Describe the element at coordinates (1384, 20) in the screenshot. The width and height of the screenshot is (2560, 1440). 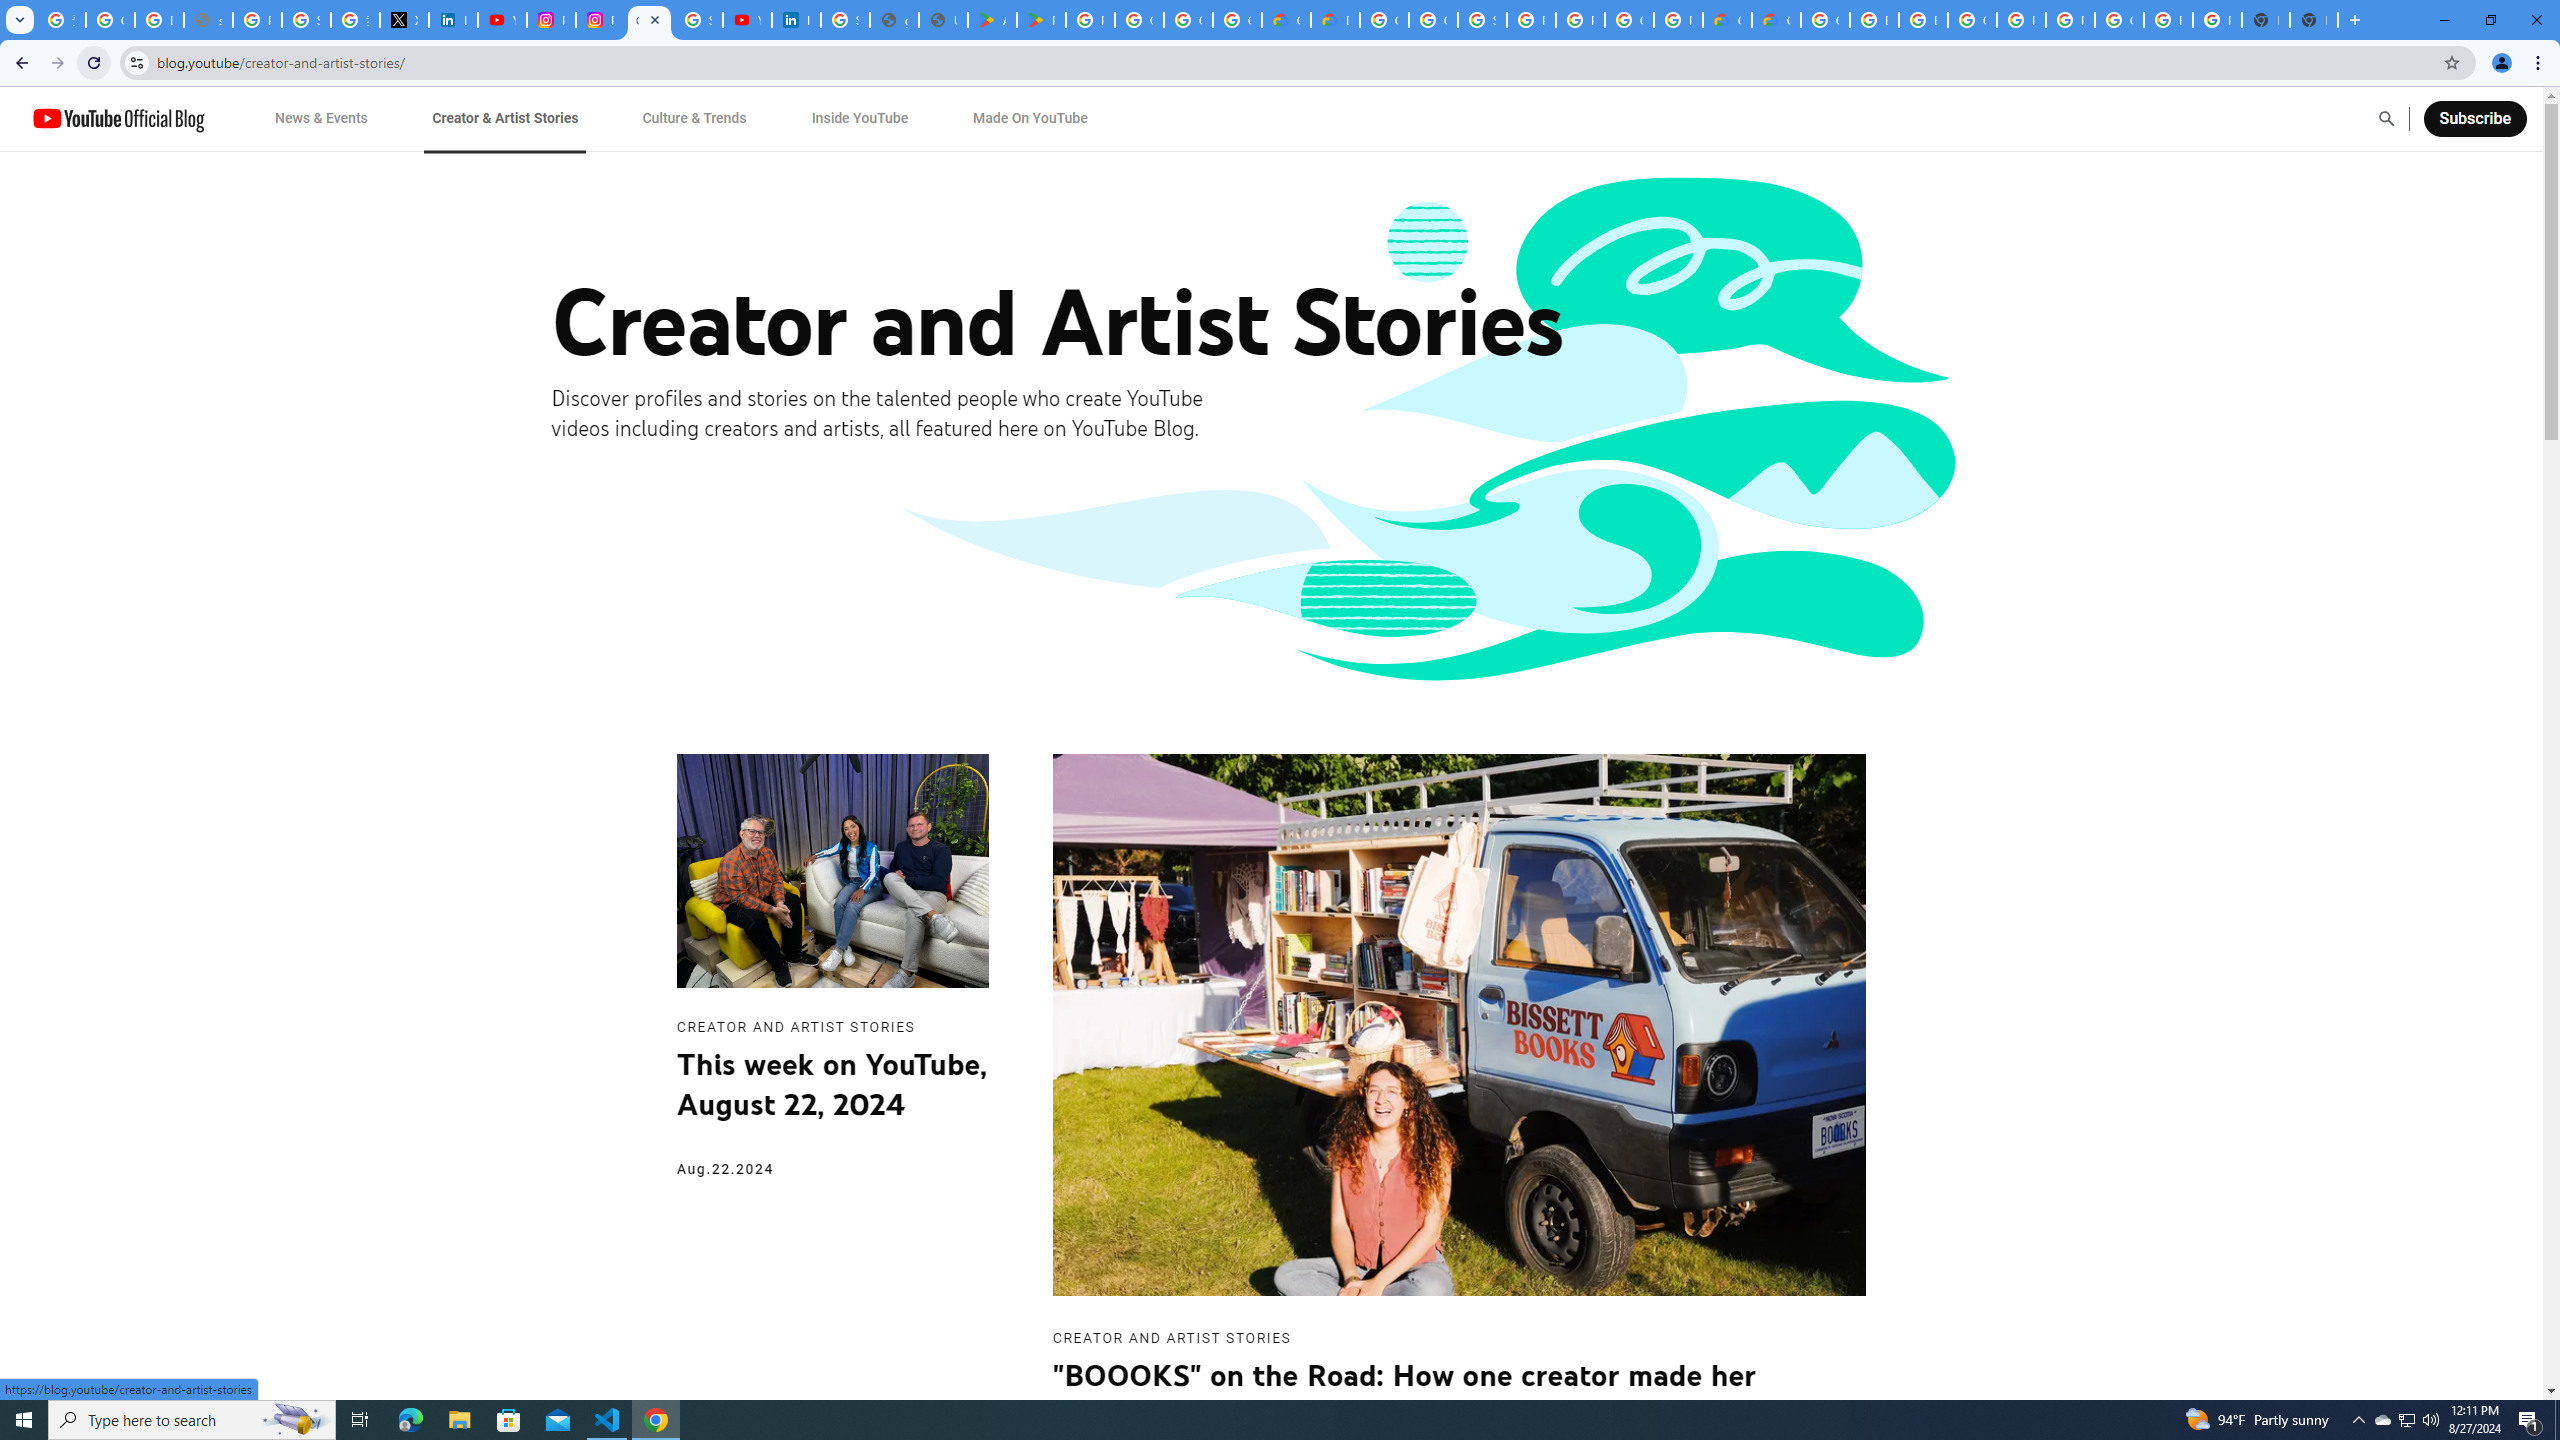
I see `Google Cloud Platform` at that location.